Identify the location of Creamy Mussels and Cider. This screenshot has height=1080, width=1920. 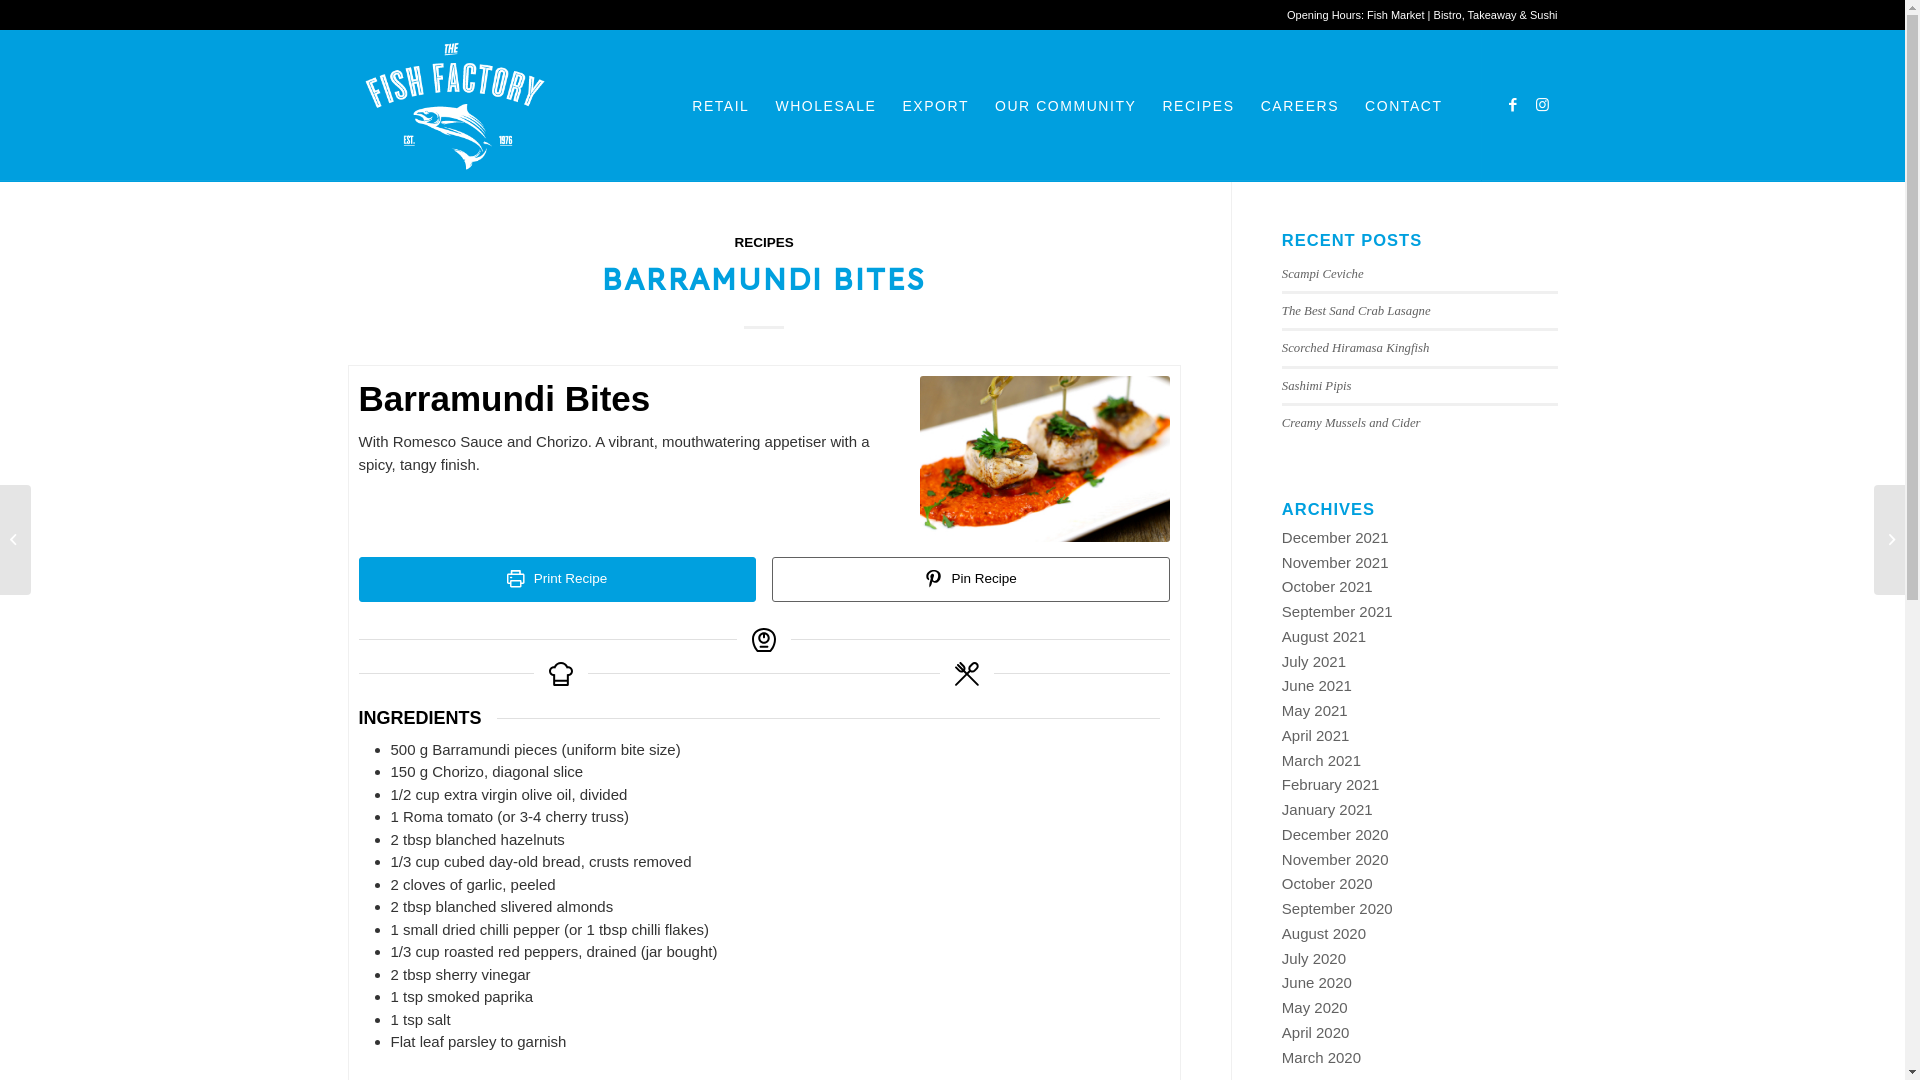
(1352, 423).